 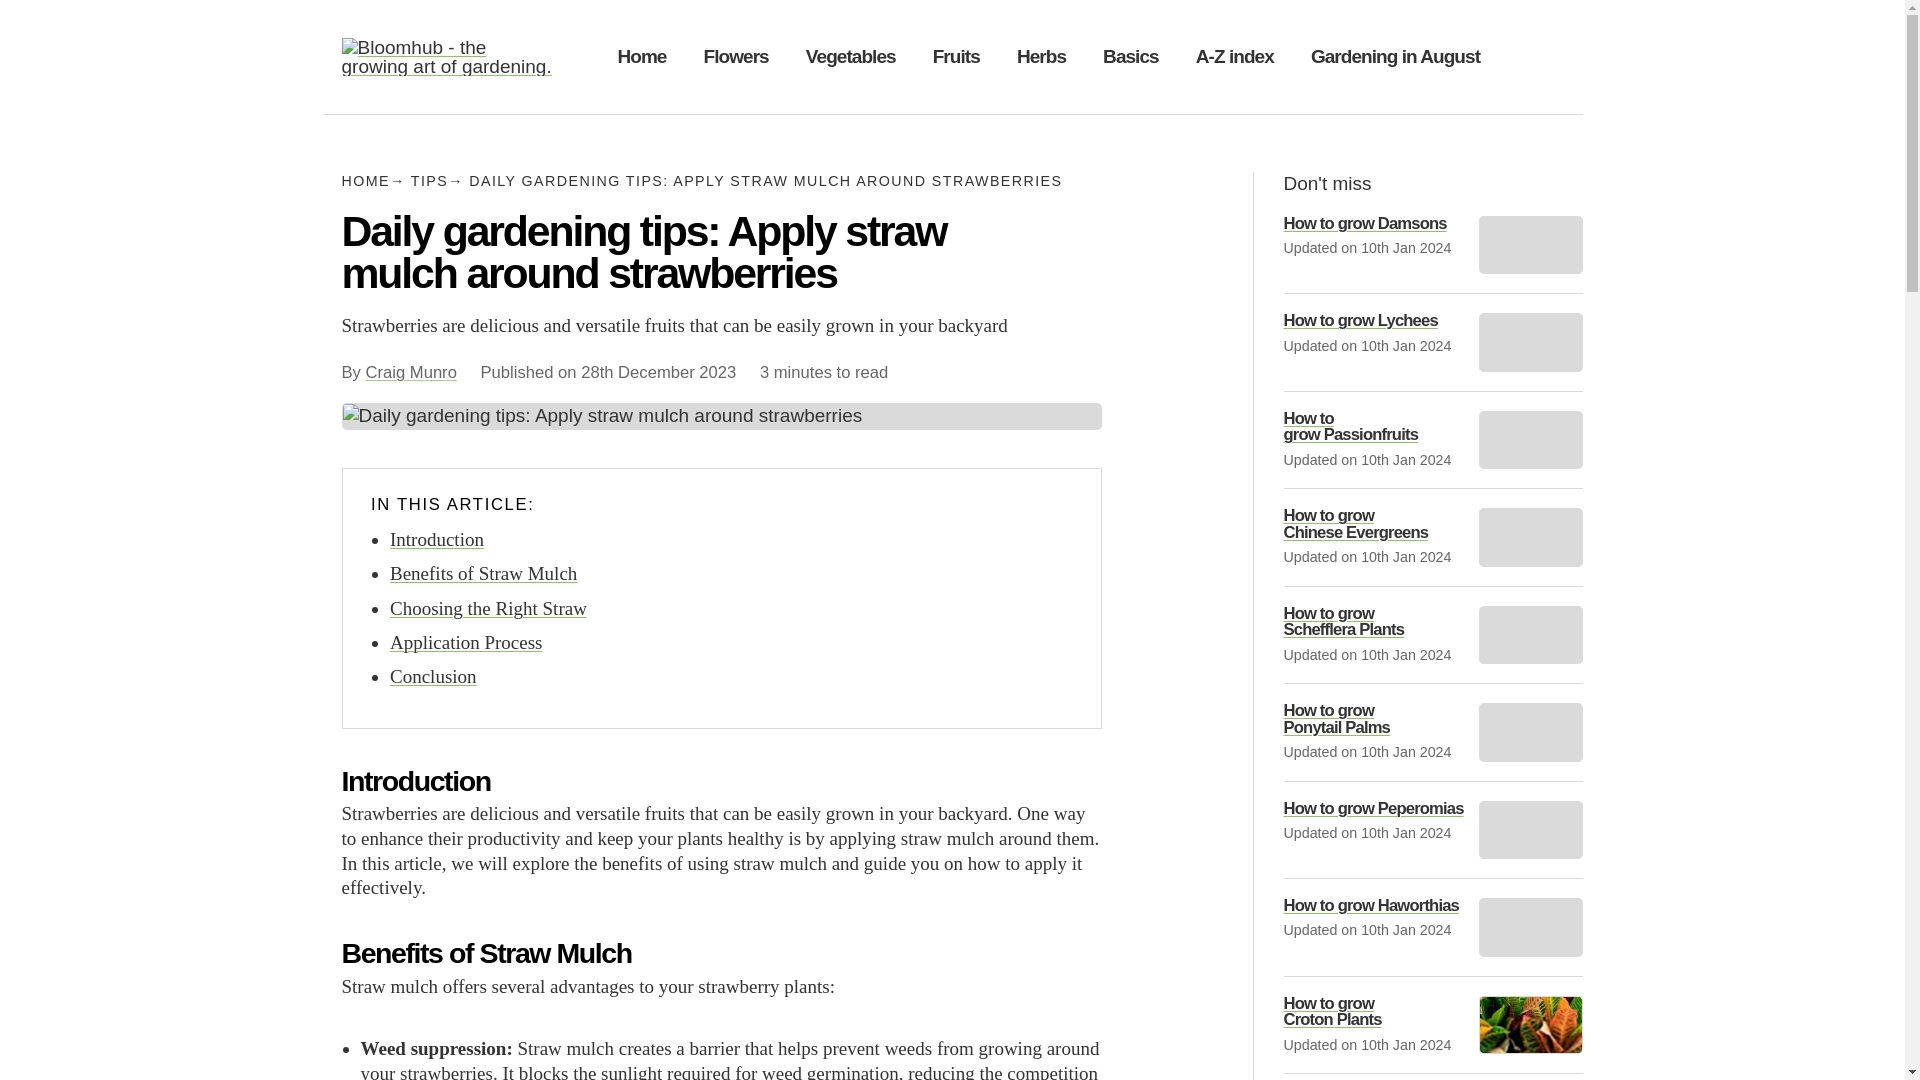 What do you see at coordinates (436, 539) in the screenshot?
I see `Introduction` at bounding box center [436, 539].